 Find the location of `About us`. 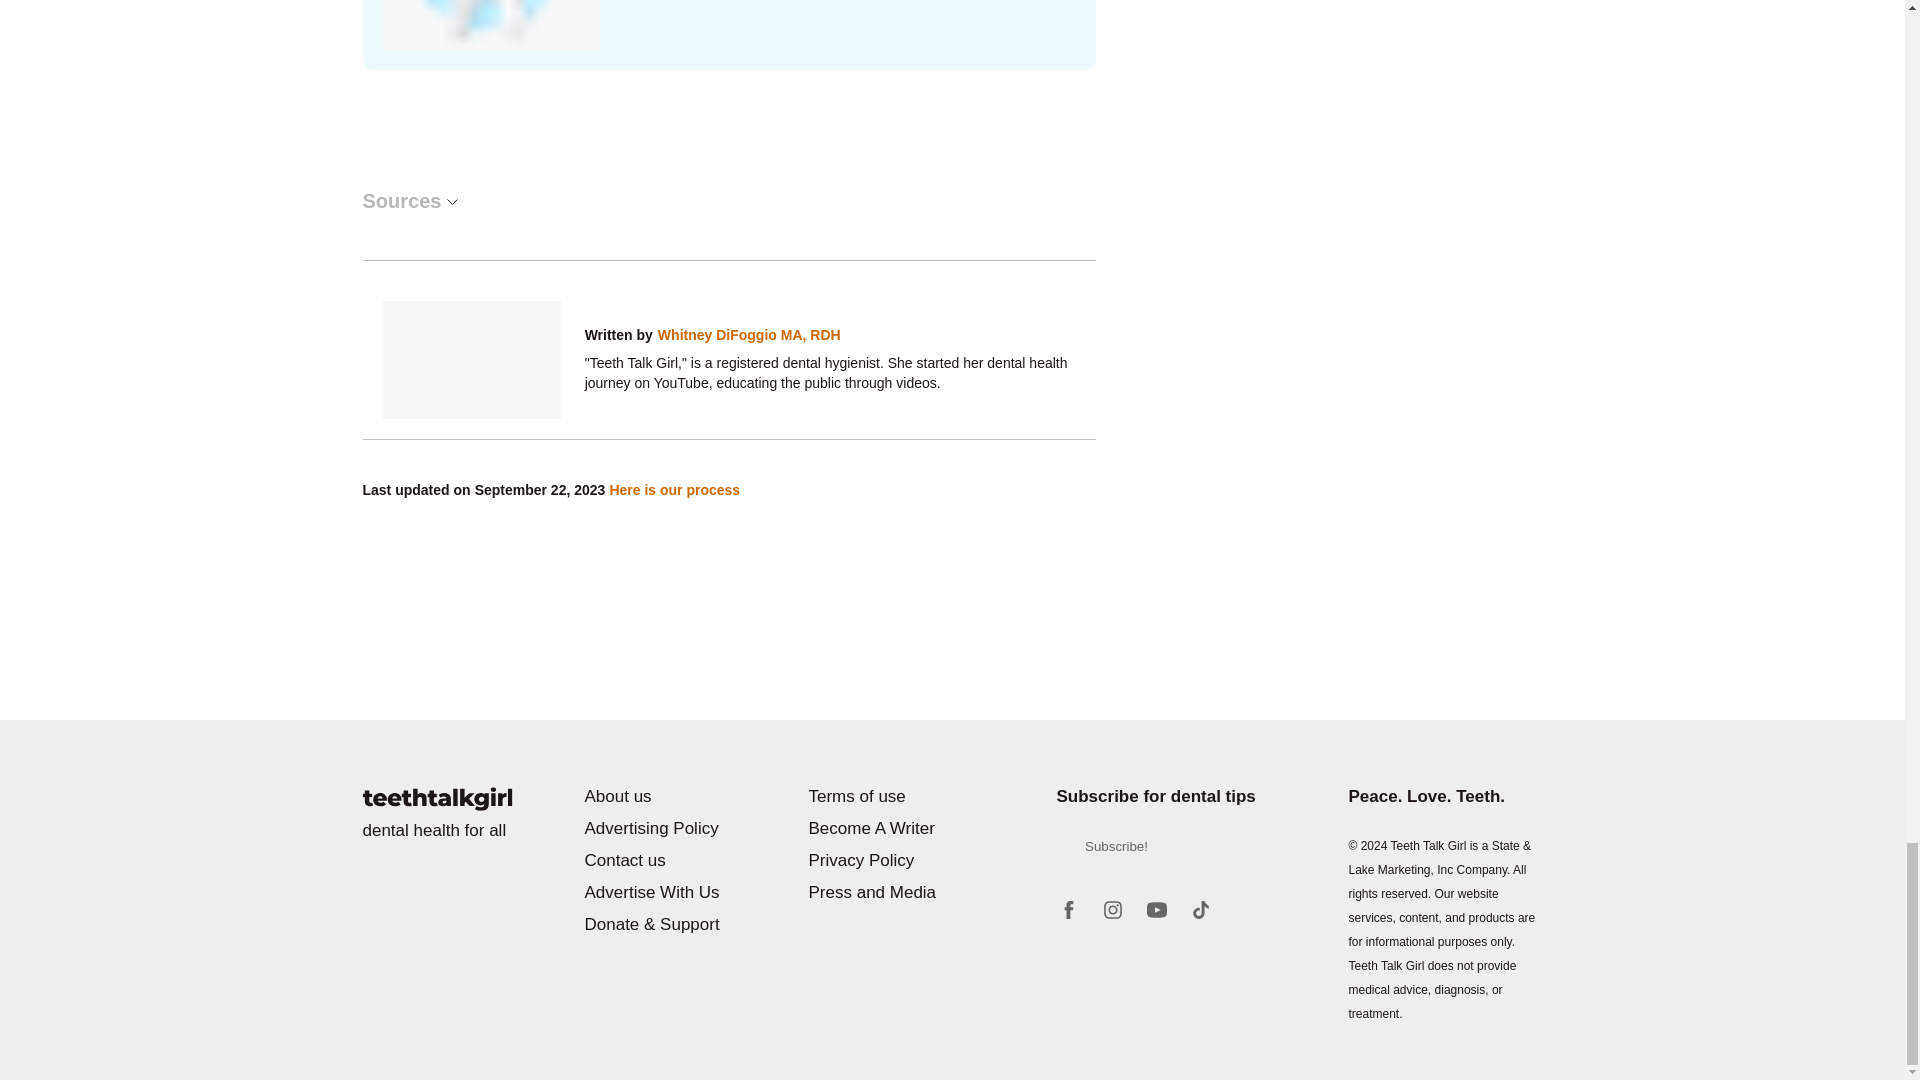

About us is located at coordinates (672, 797).